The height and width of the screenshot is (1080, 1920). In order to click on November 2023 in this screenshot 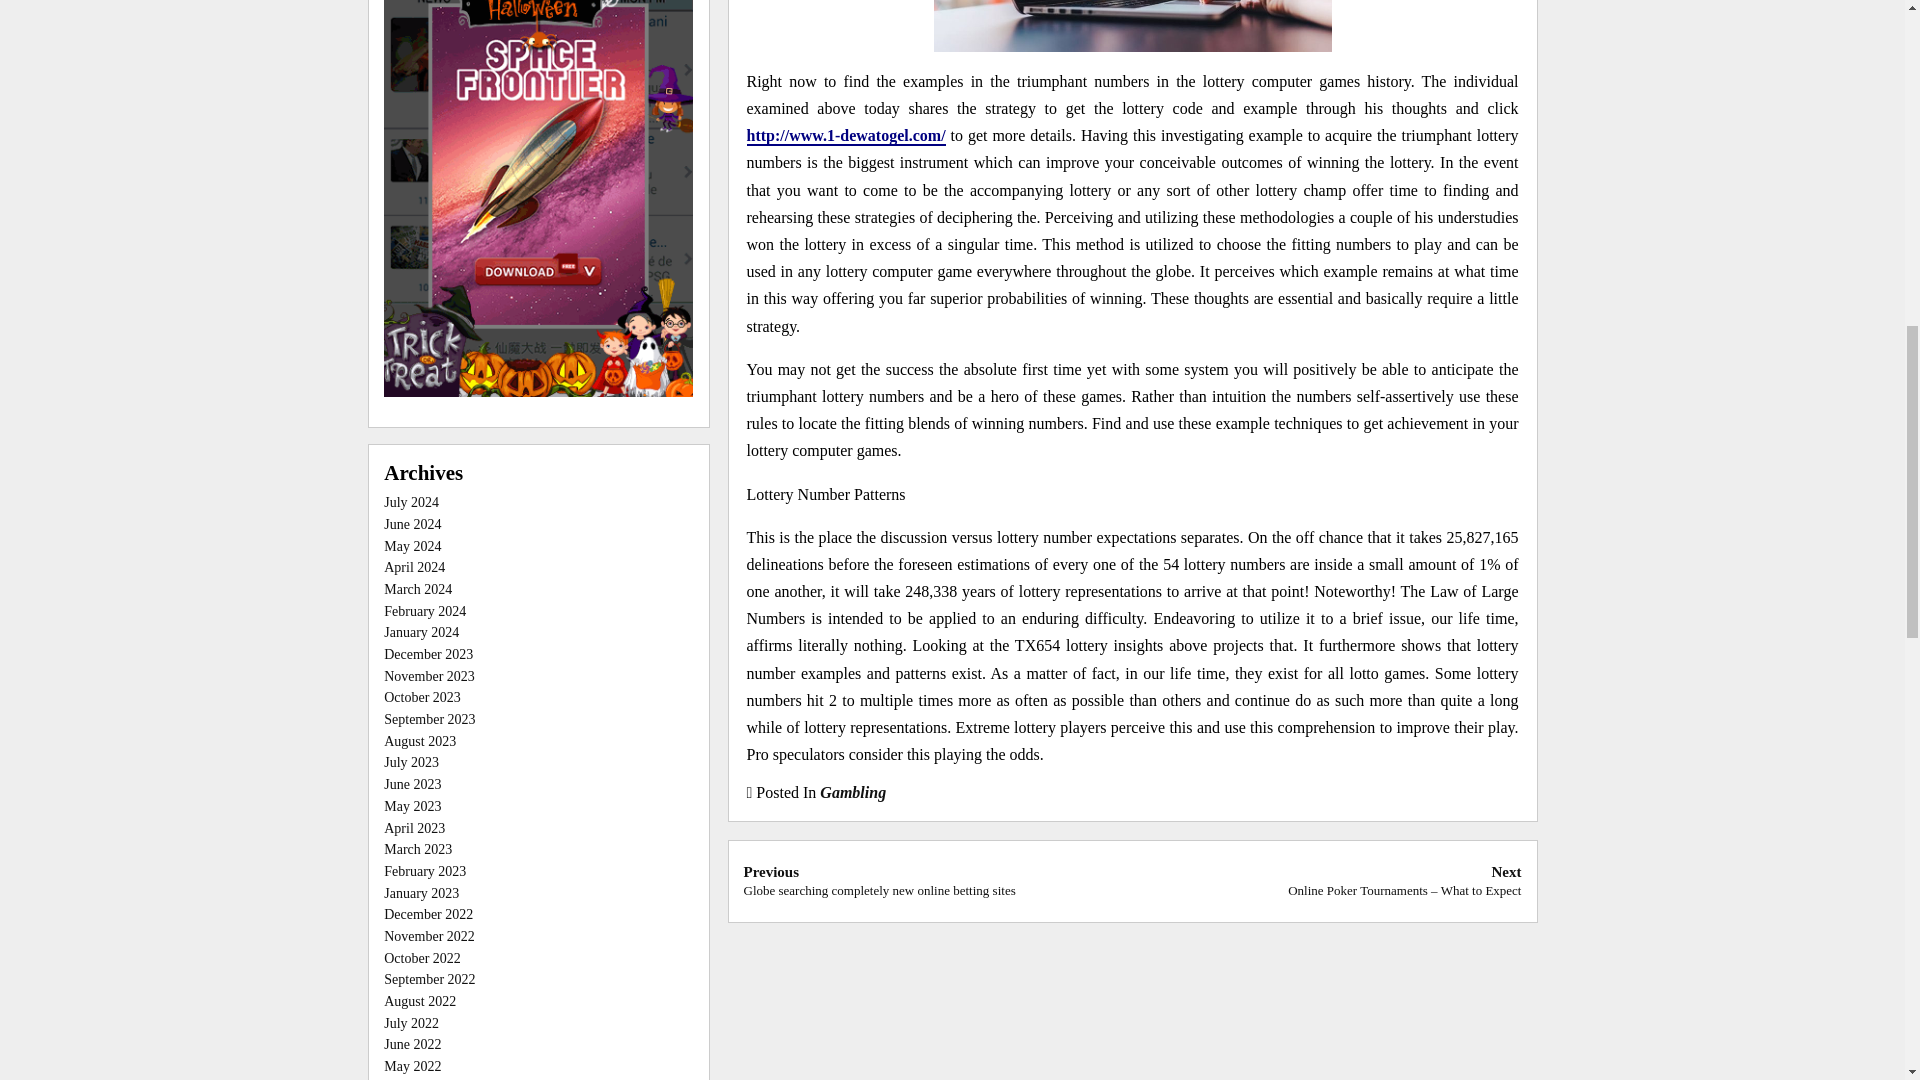, I will do `click(412, 502)`.